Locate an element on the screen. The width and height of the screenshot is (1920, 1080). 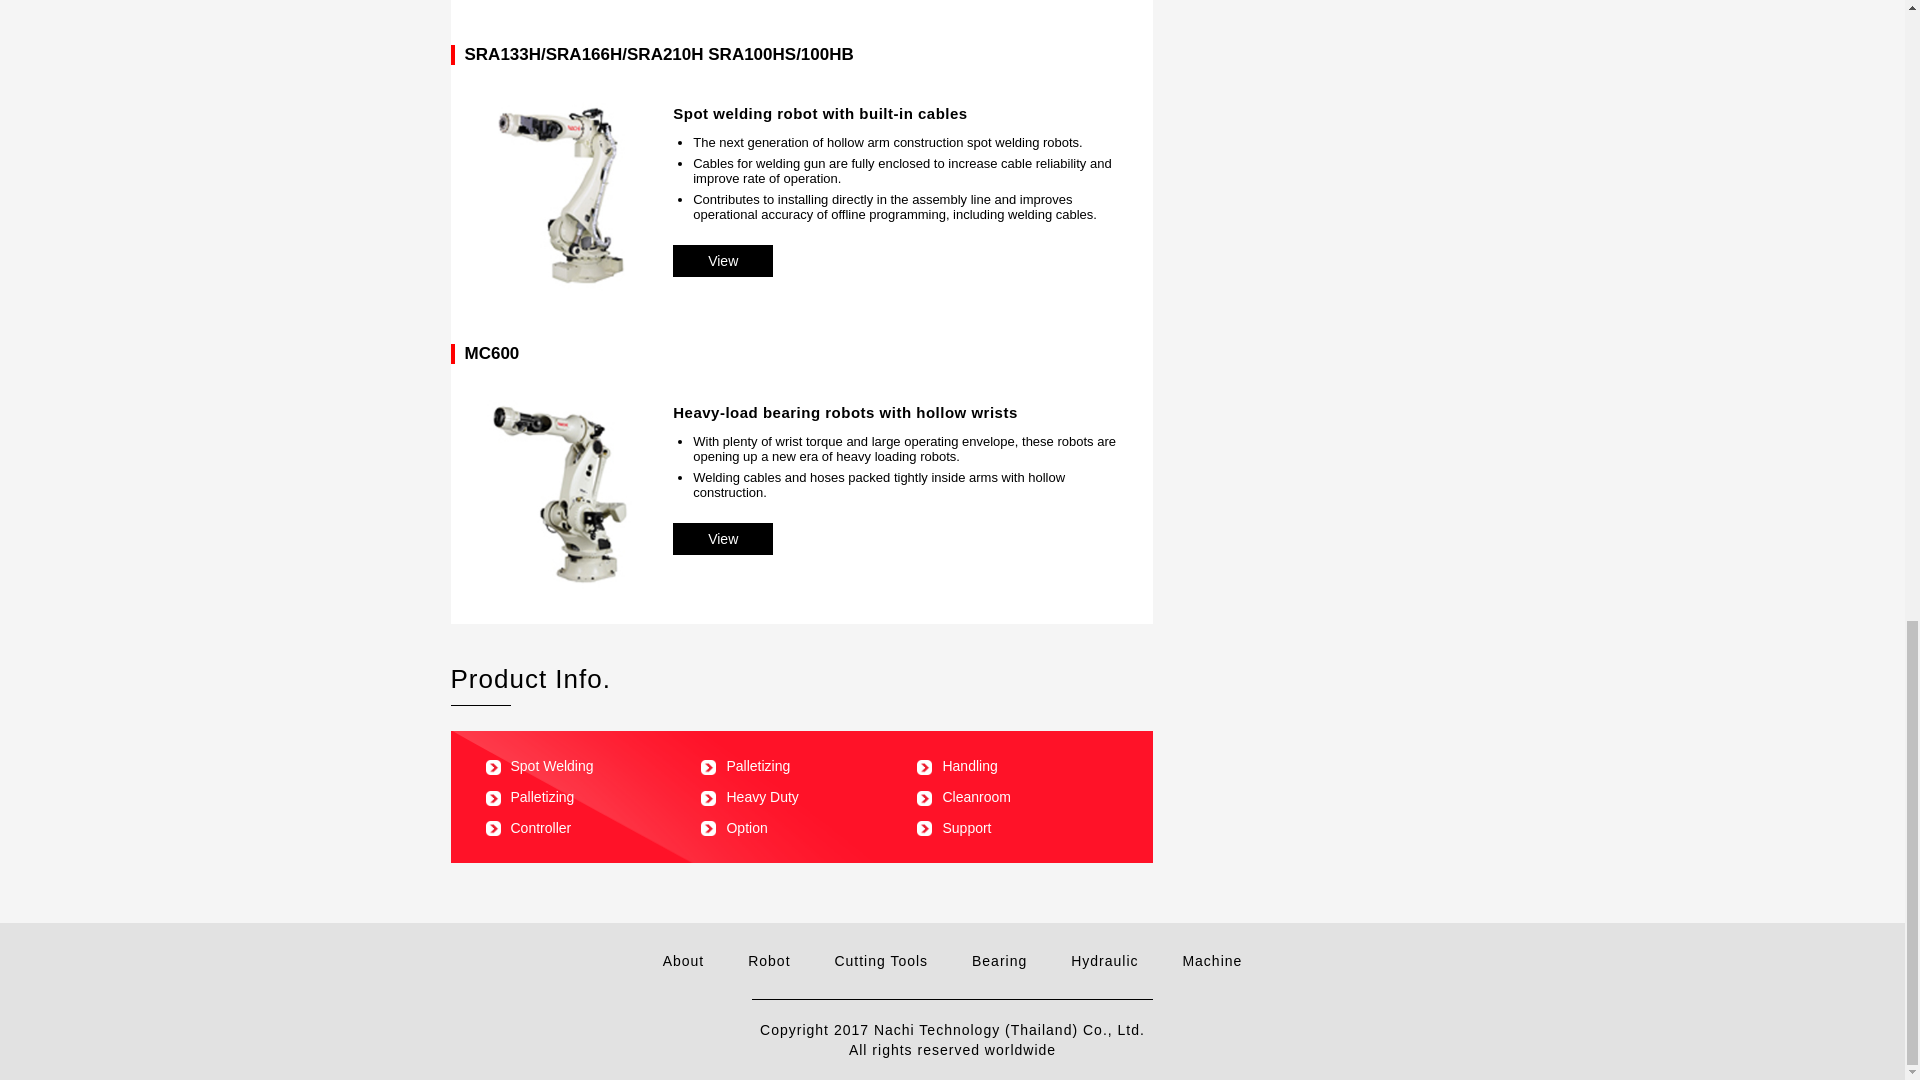
View is located at coordinates (723, 538).